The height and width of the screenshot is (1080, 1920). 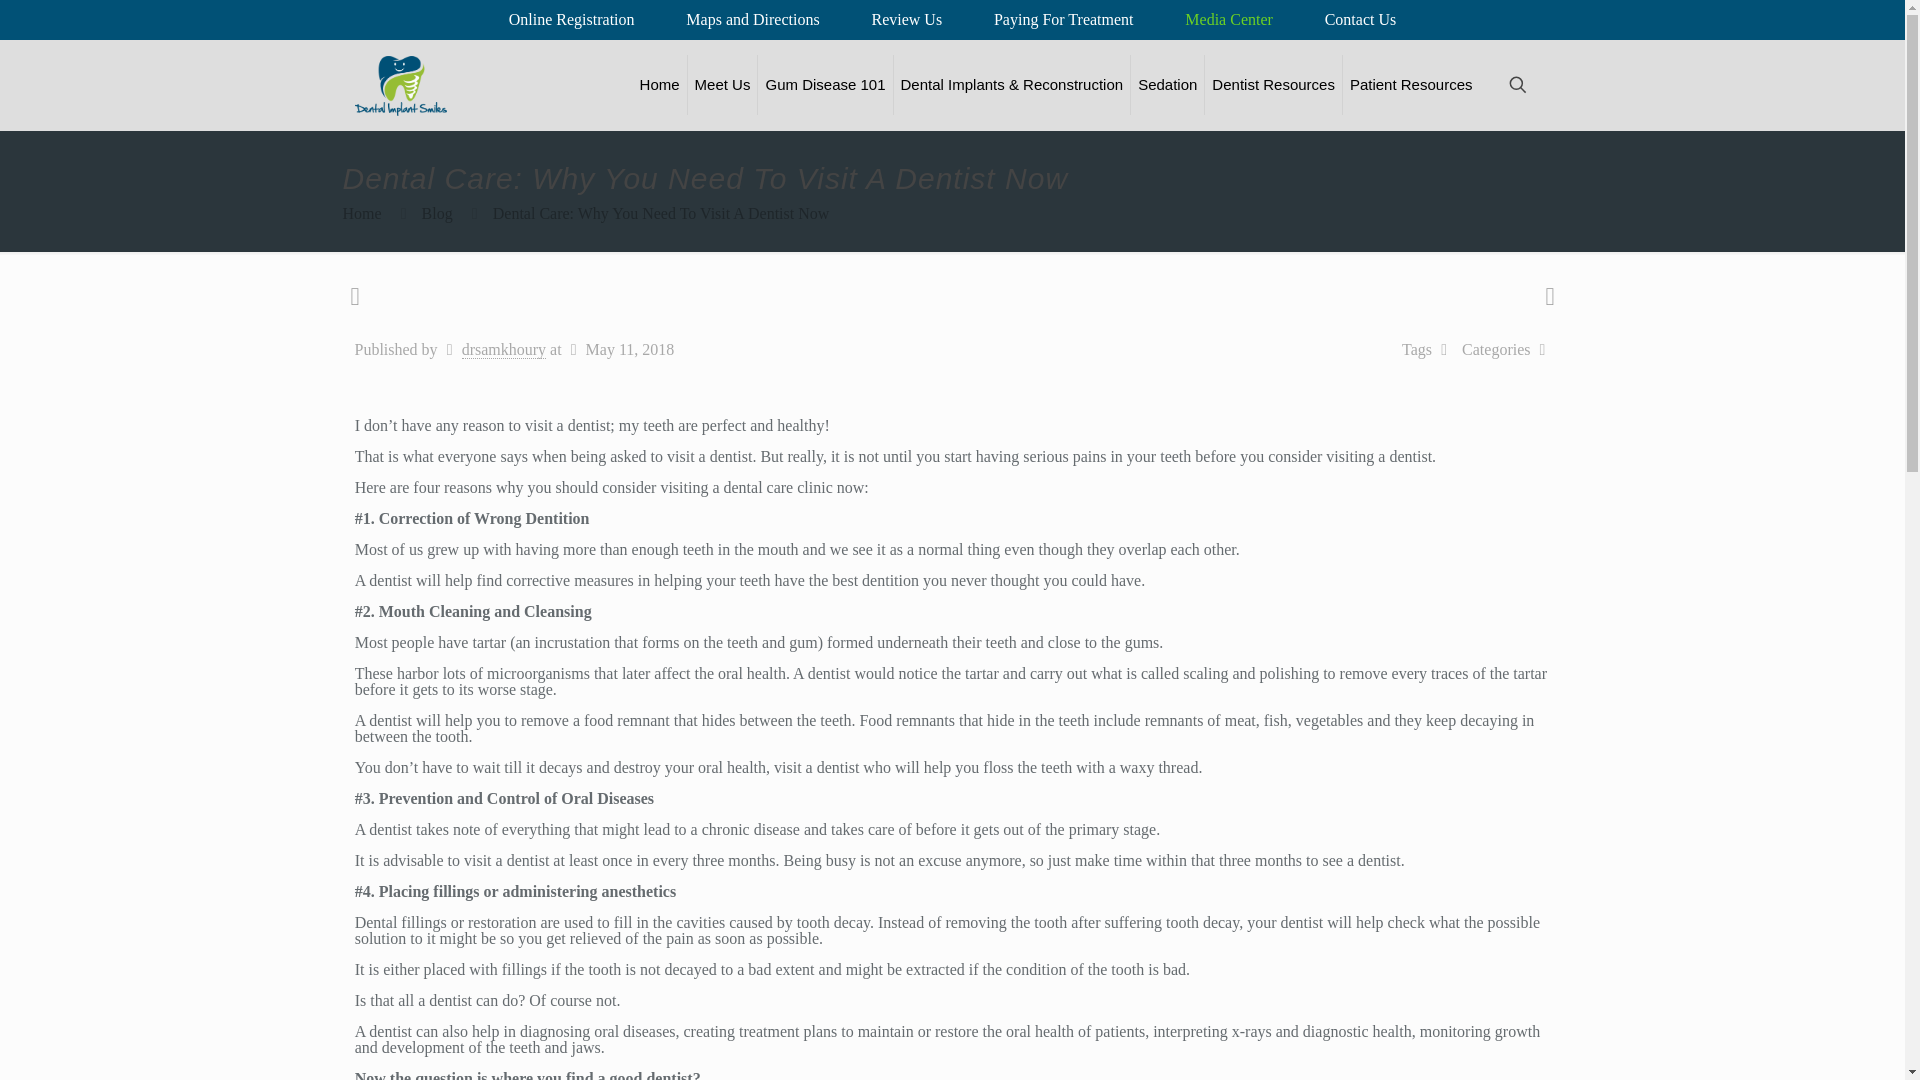 I want to click on Media Center, so click(x=1228, y=20).